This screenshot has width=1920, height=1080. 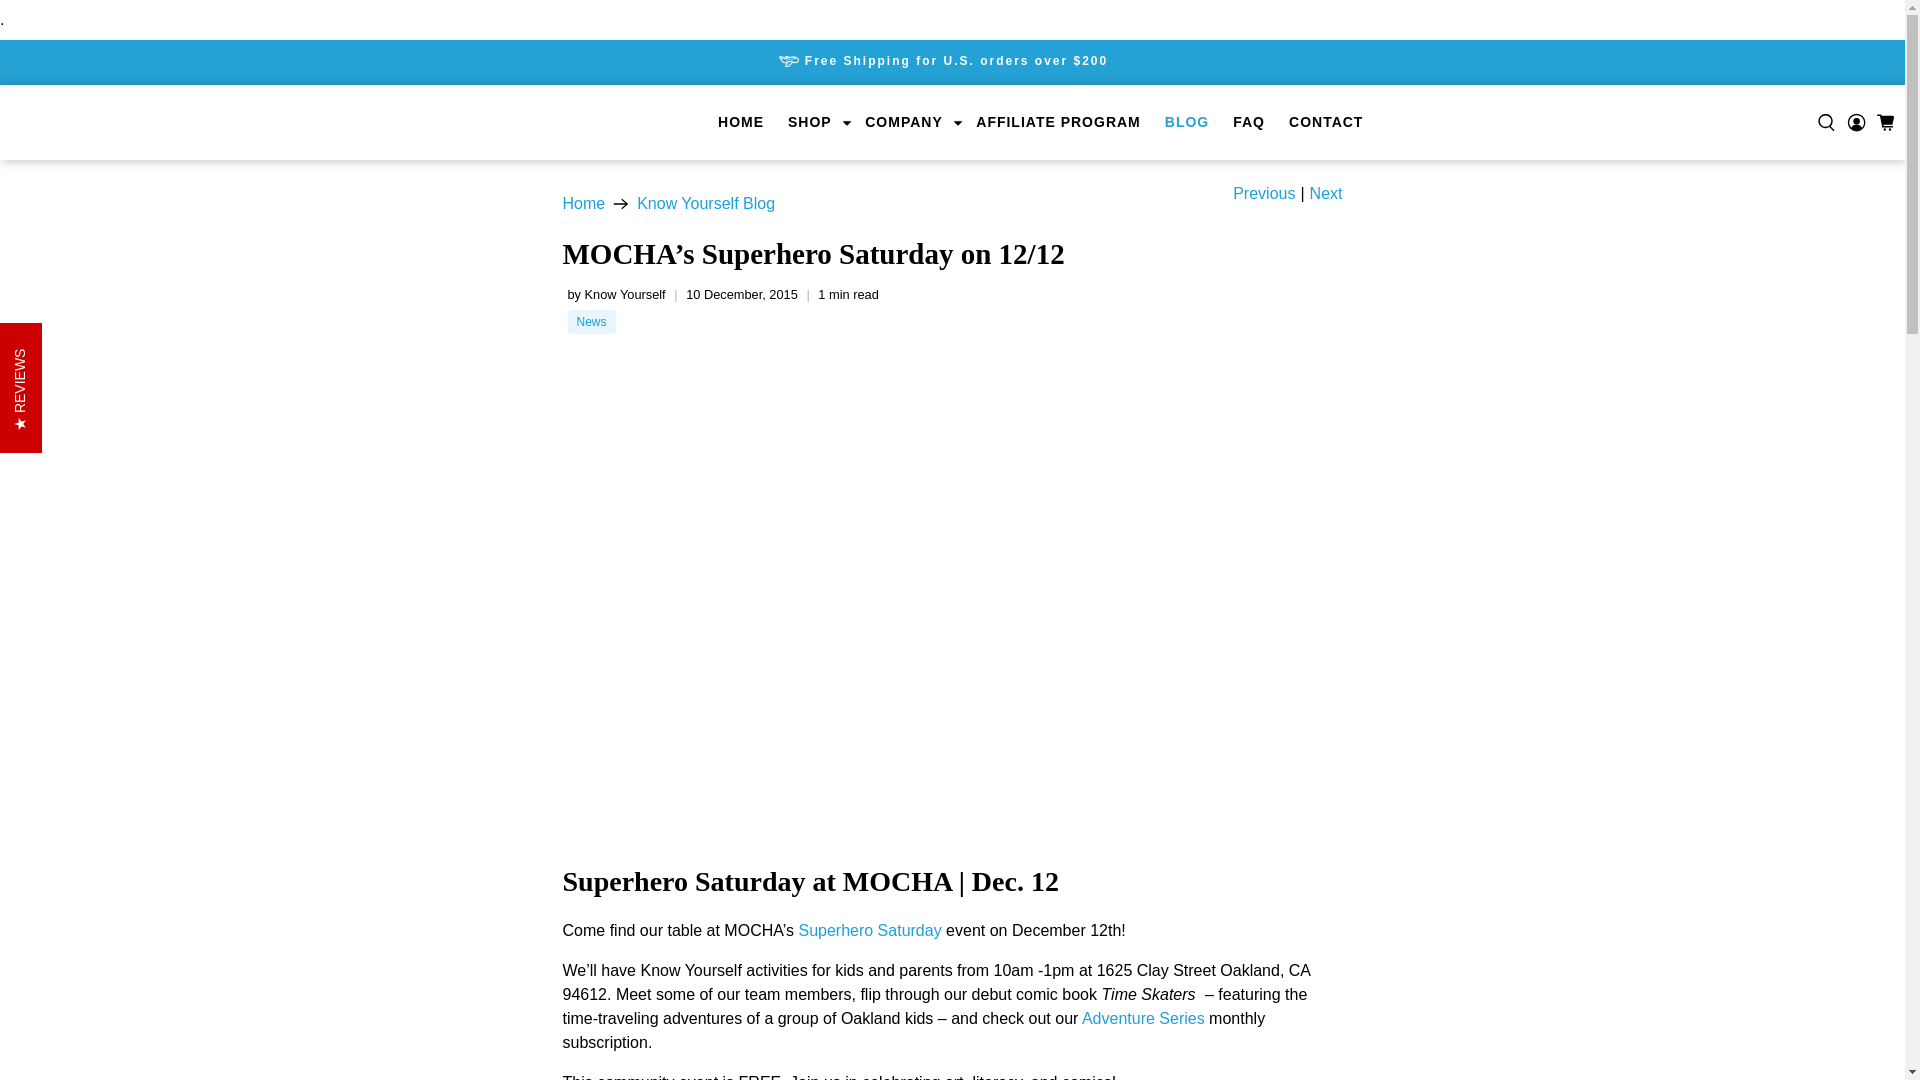 I want to click on Previous, so click(x=1263, y=193).